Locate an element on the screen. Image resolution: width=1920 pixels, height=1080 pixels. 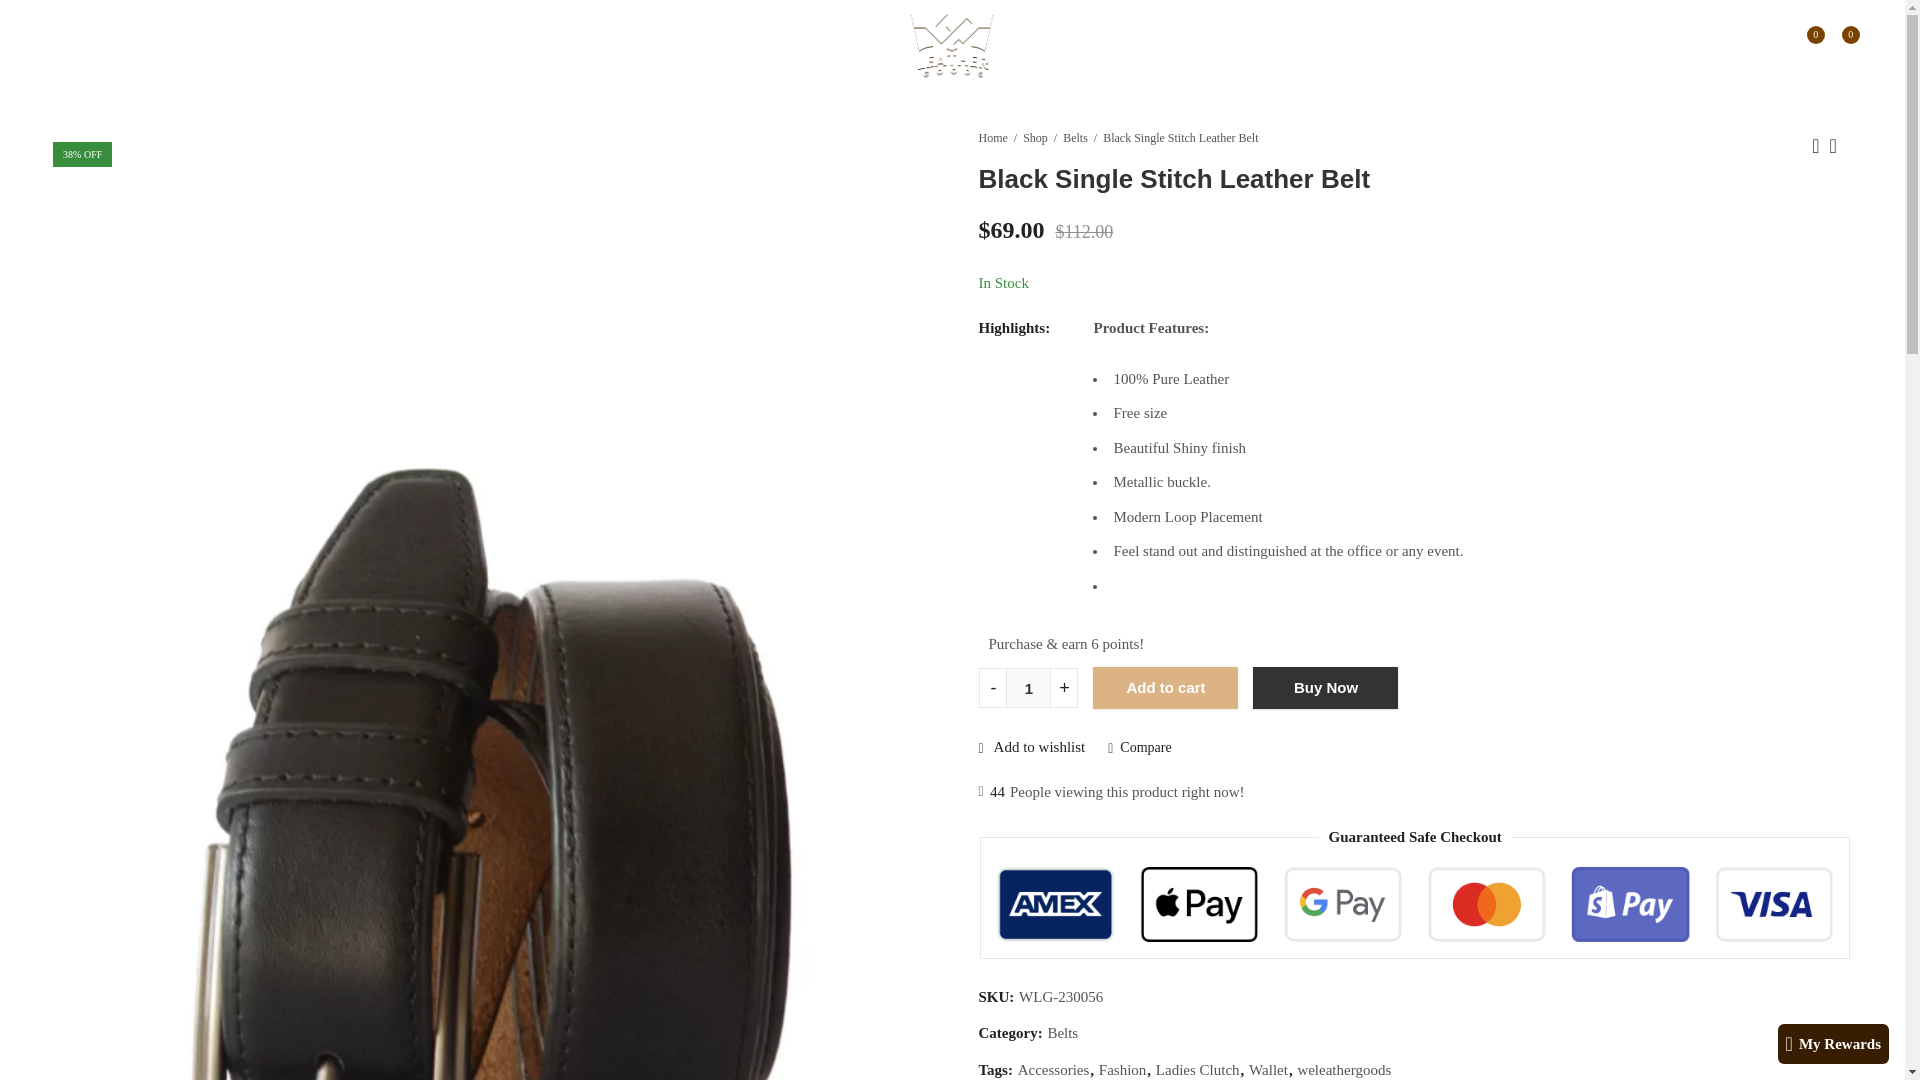
Buy Now is located at coordinates (1325, 688).